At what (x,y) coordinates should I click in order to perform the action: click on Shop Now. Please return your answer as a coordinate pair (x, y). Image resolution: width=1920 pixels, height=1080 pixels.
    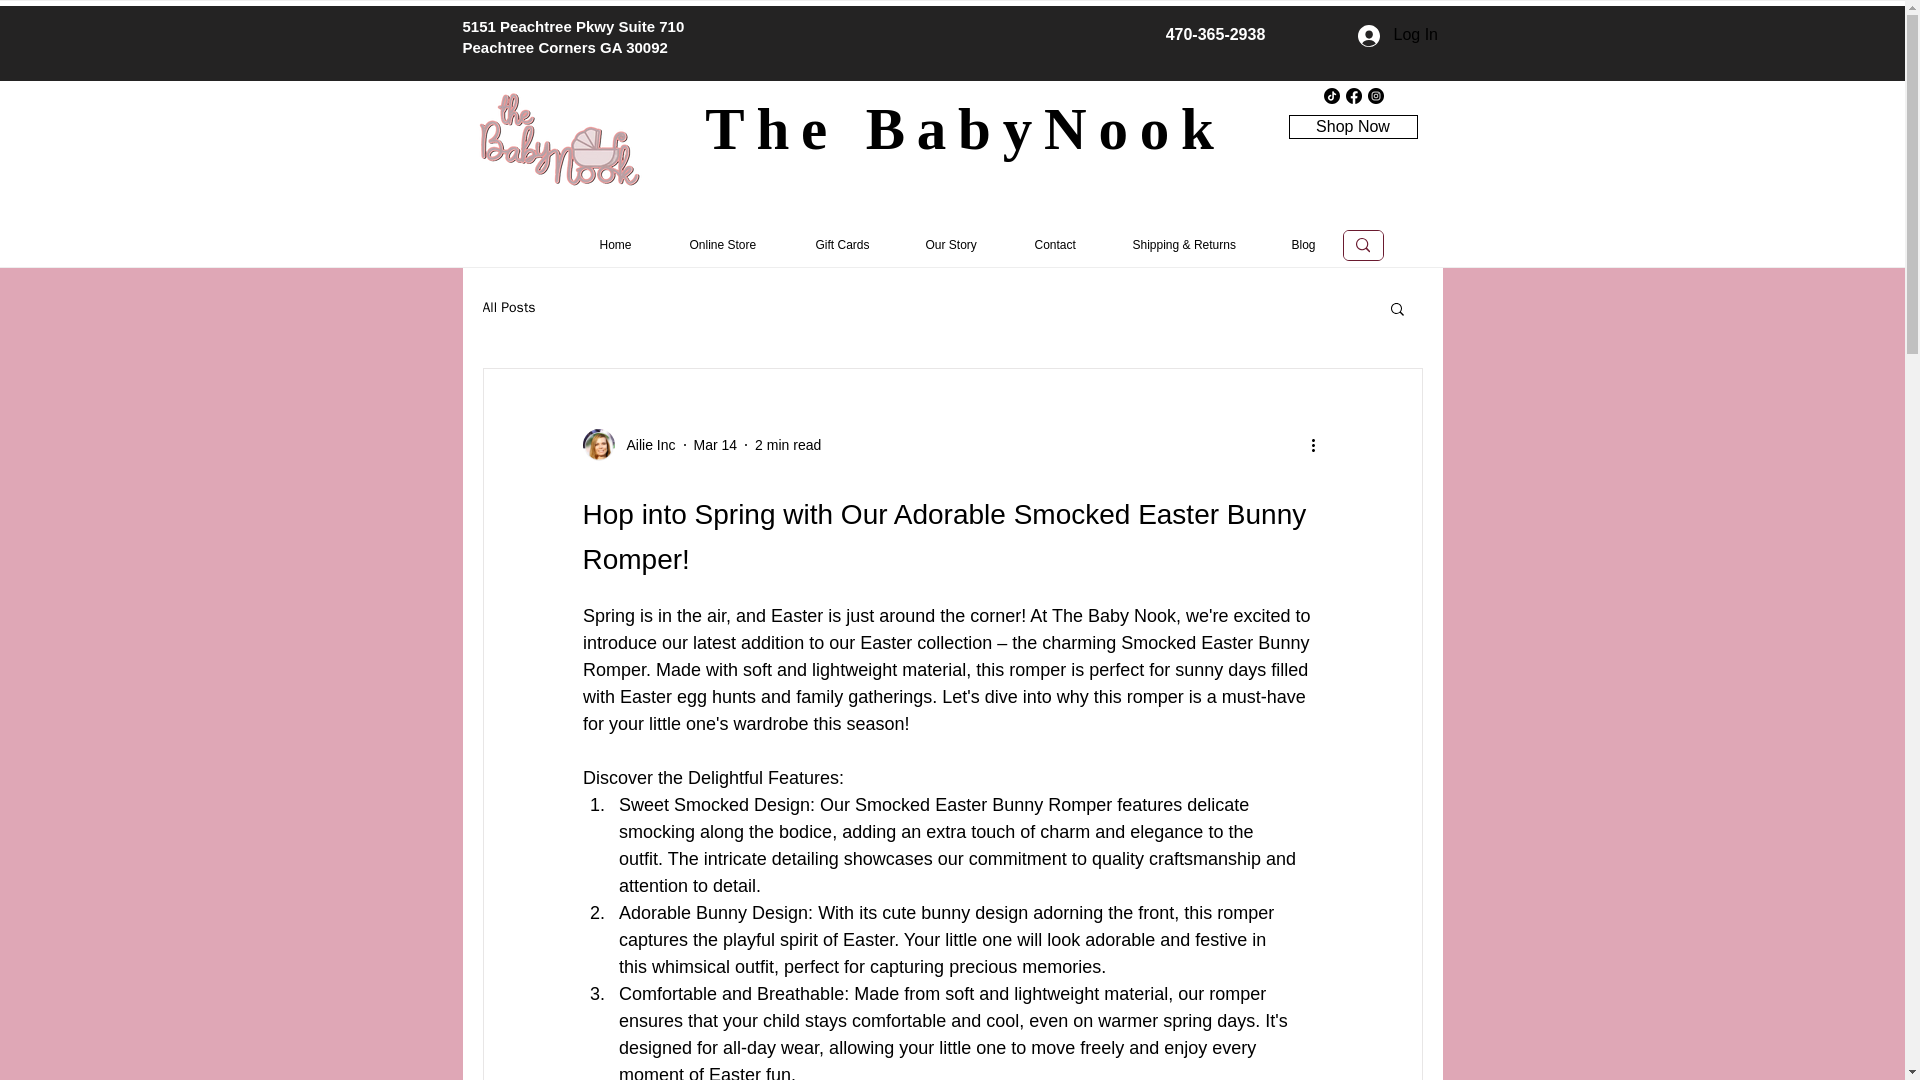
    Looking at the image, I should click on (1352, 126).